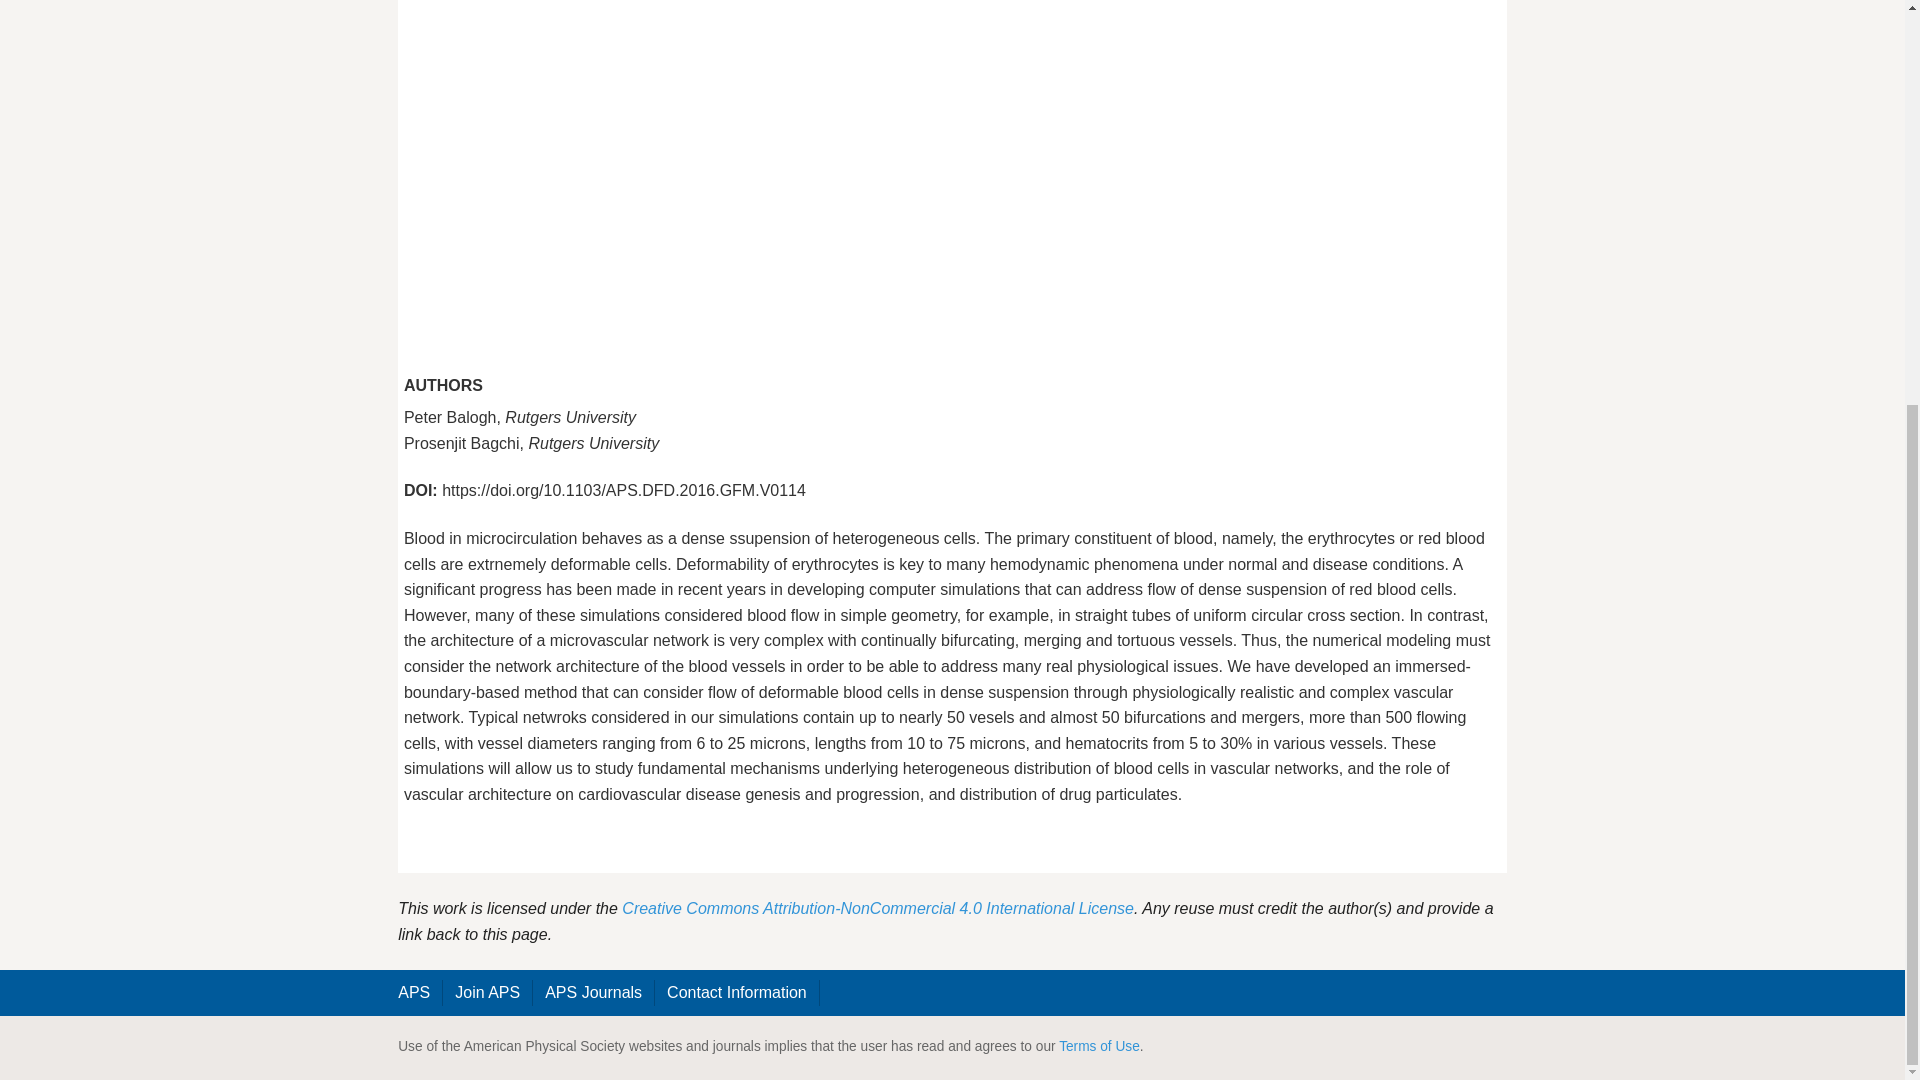 The width and height of the screenshot is (1920, 1080). I want to click on Join APS, so click(488, 992).